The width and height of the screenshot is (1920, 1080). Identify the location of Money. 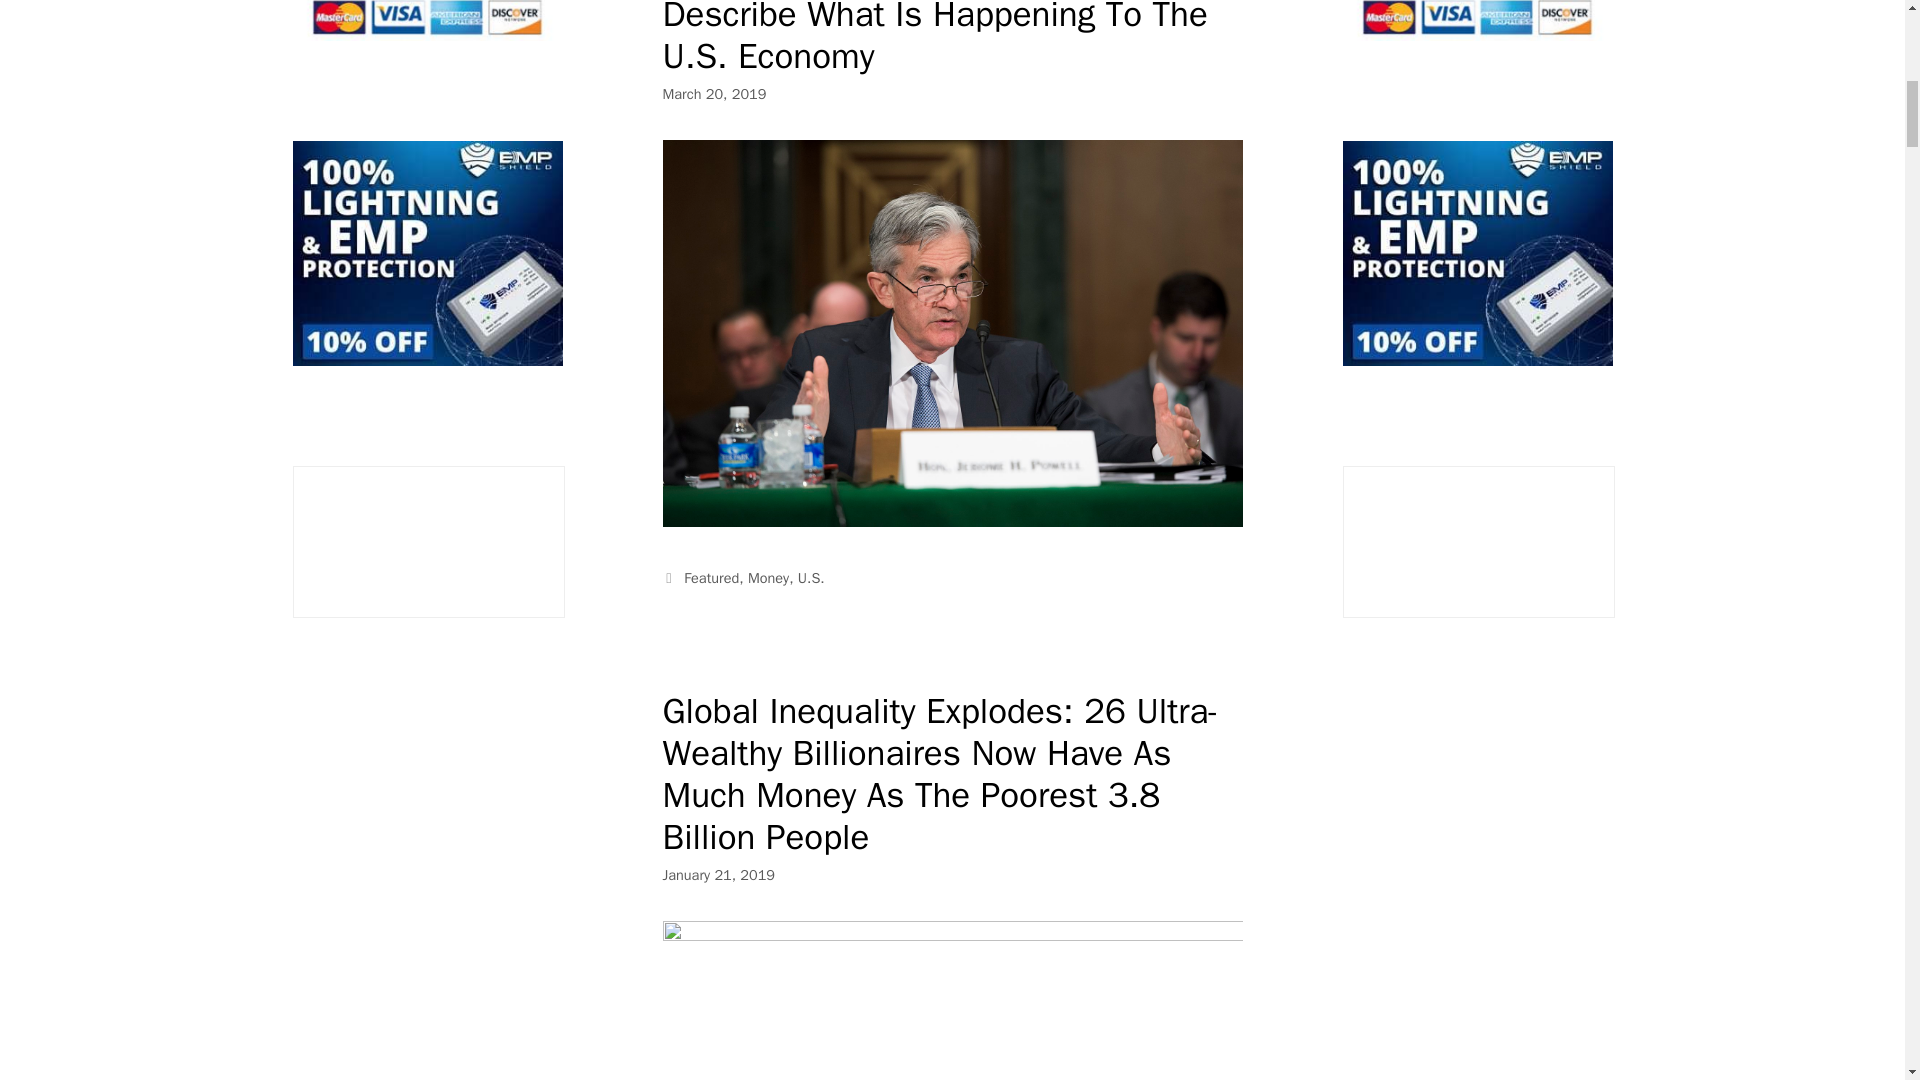
(768, 578).